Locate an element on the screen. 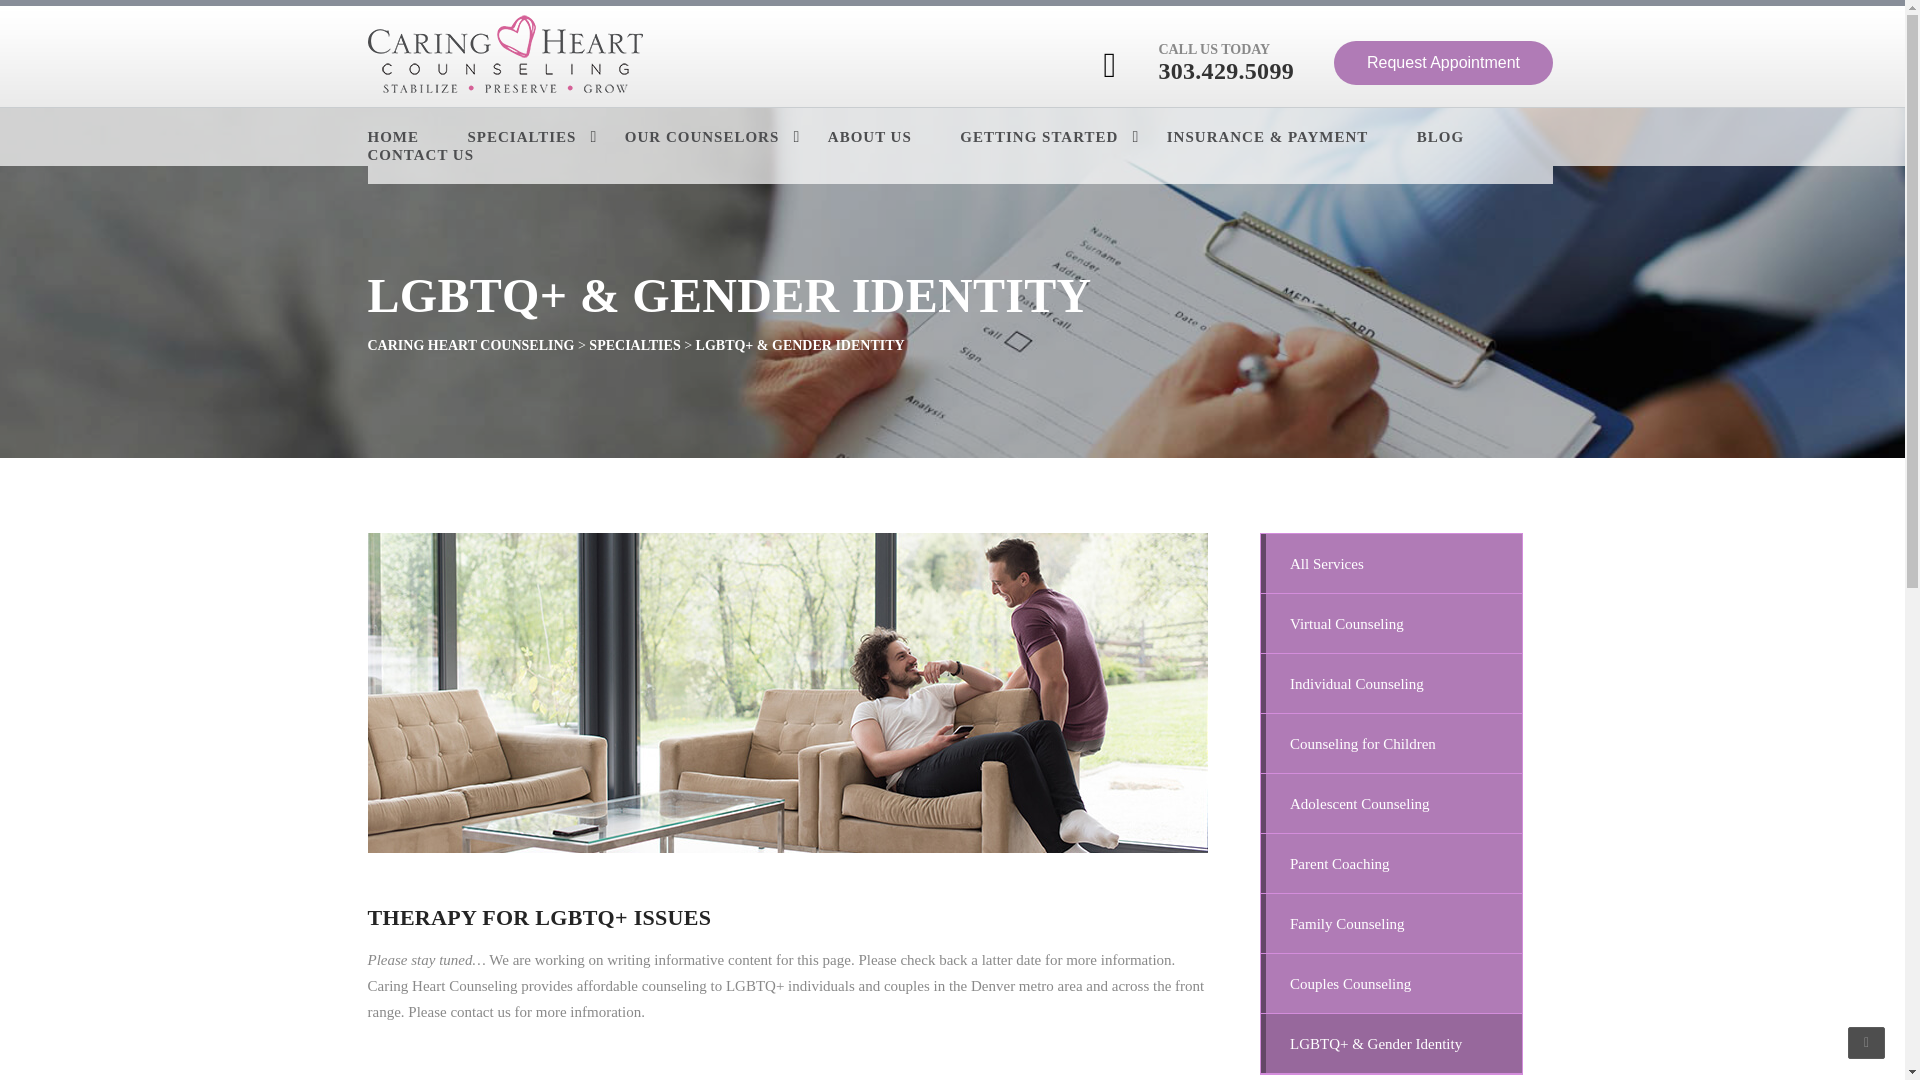  ABOUT US is located at coordinates (892, 137).